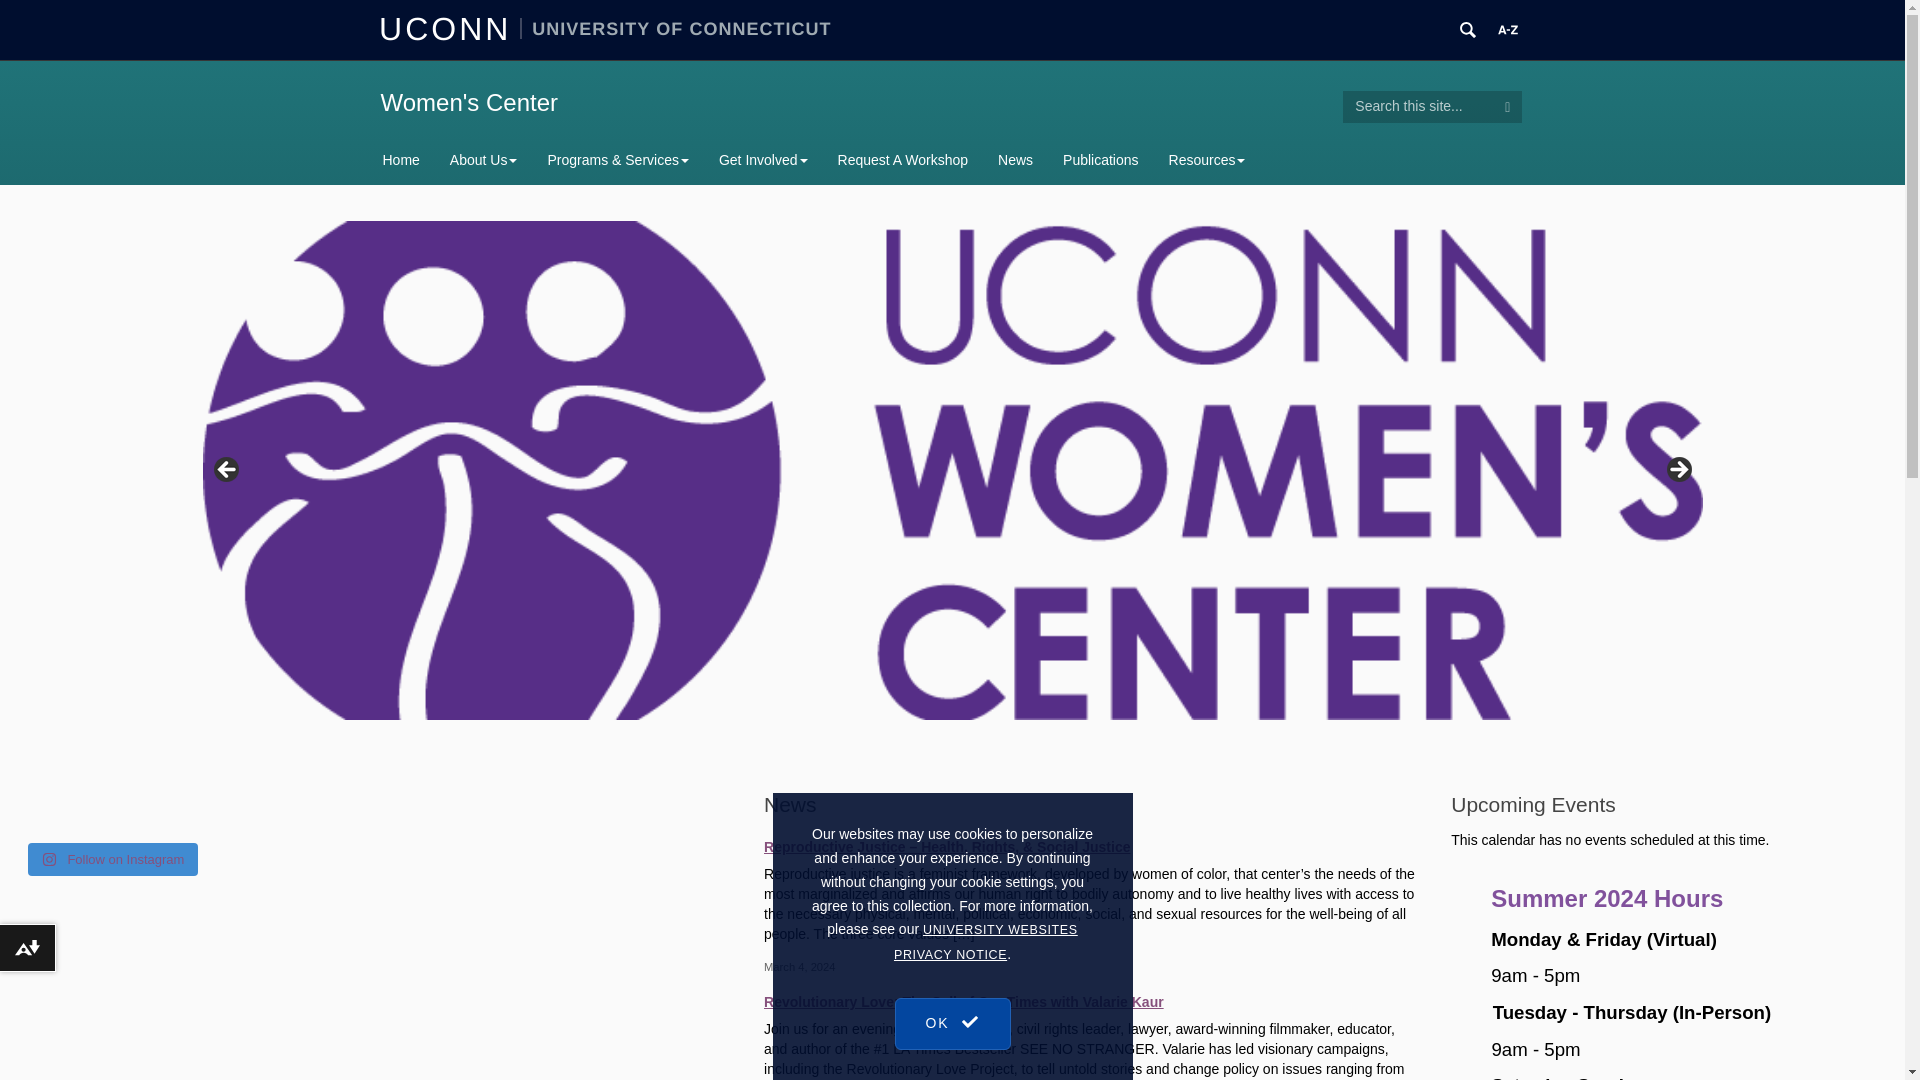 Image resolution: width=1920 pixels, height=1080 pixels. What do you see at coordinates (469, 102) in the screenshot?
I see `Women's Center` at bounding box center [469, 102].